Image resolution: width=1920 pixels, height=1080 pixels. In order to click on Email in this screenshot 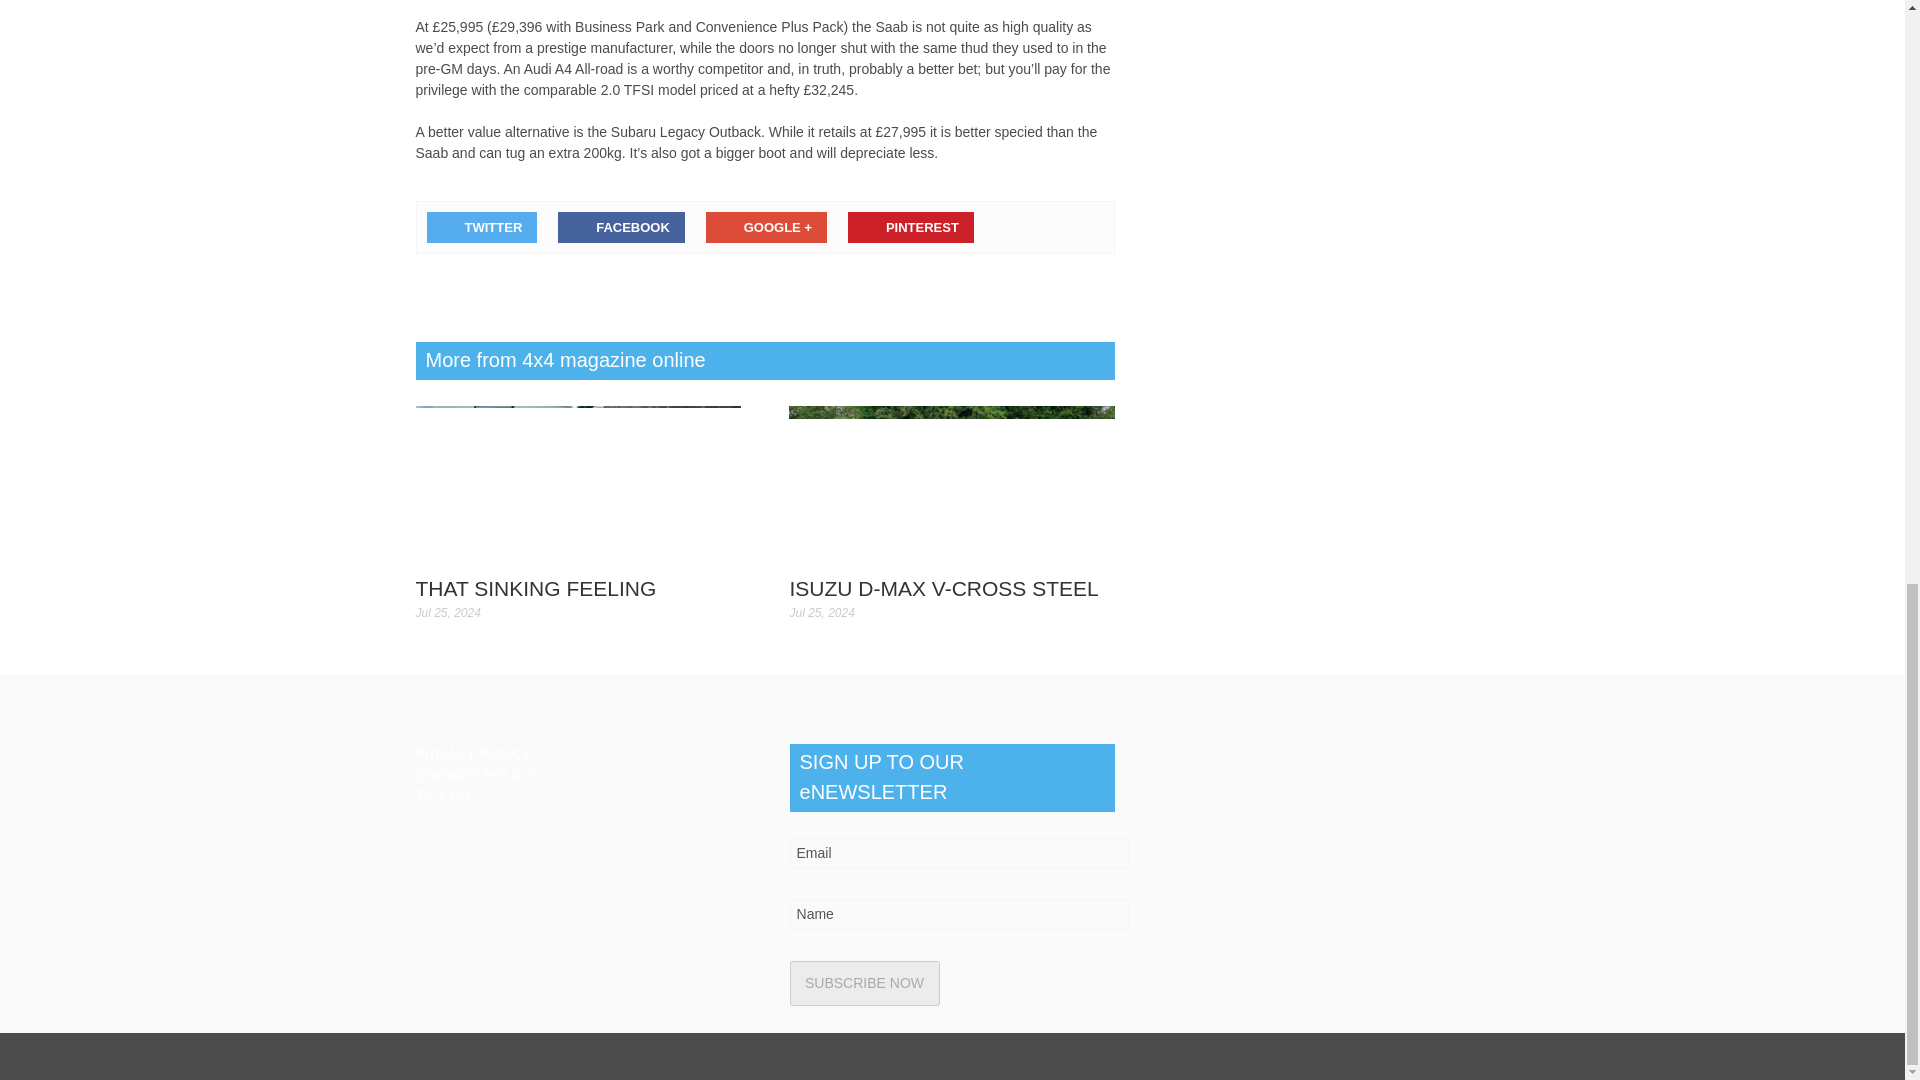, I will do `click(960, 854)`.